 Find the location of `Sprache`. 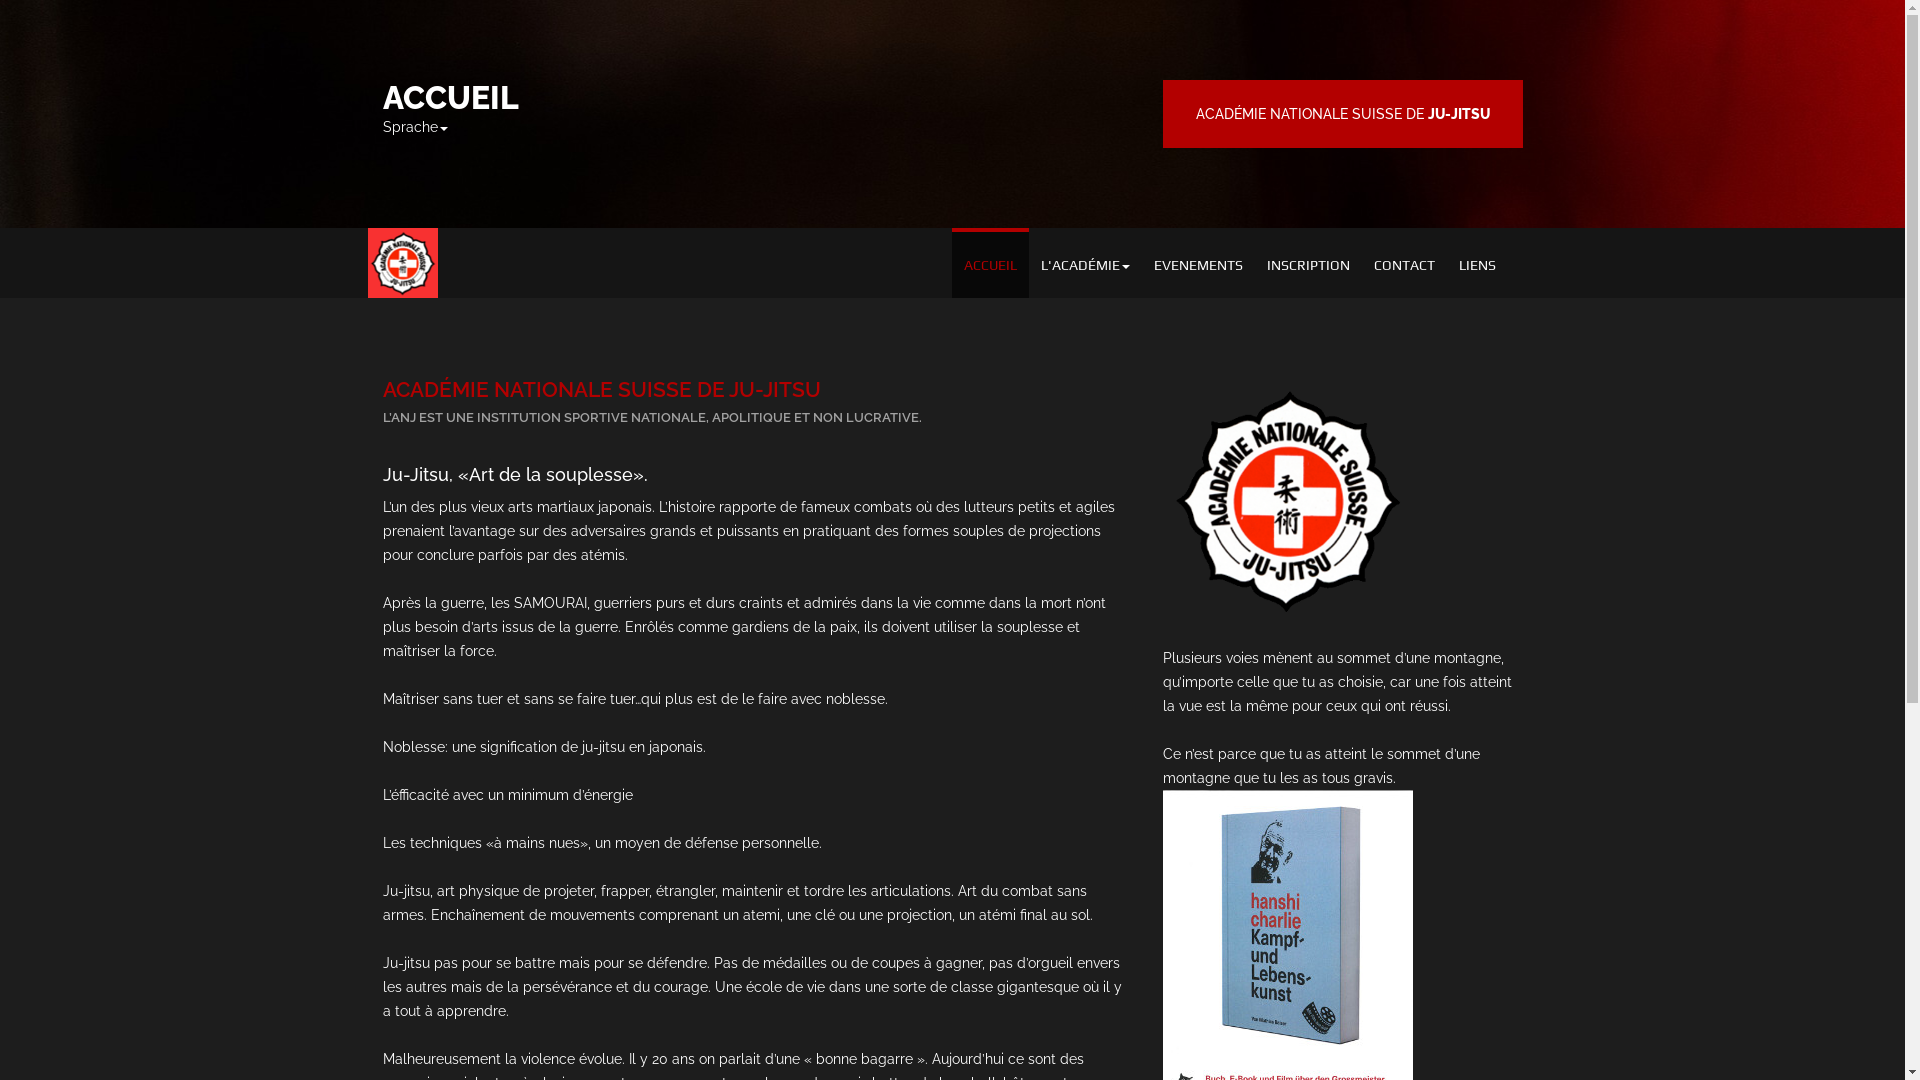

Sprache is located at coordinates (414, 127).